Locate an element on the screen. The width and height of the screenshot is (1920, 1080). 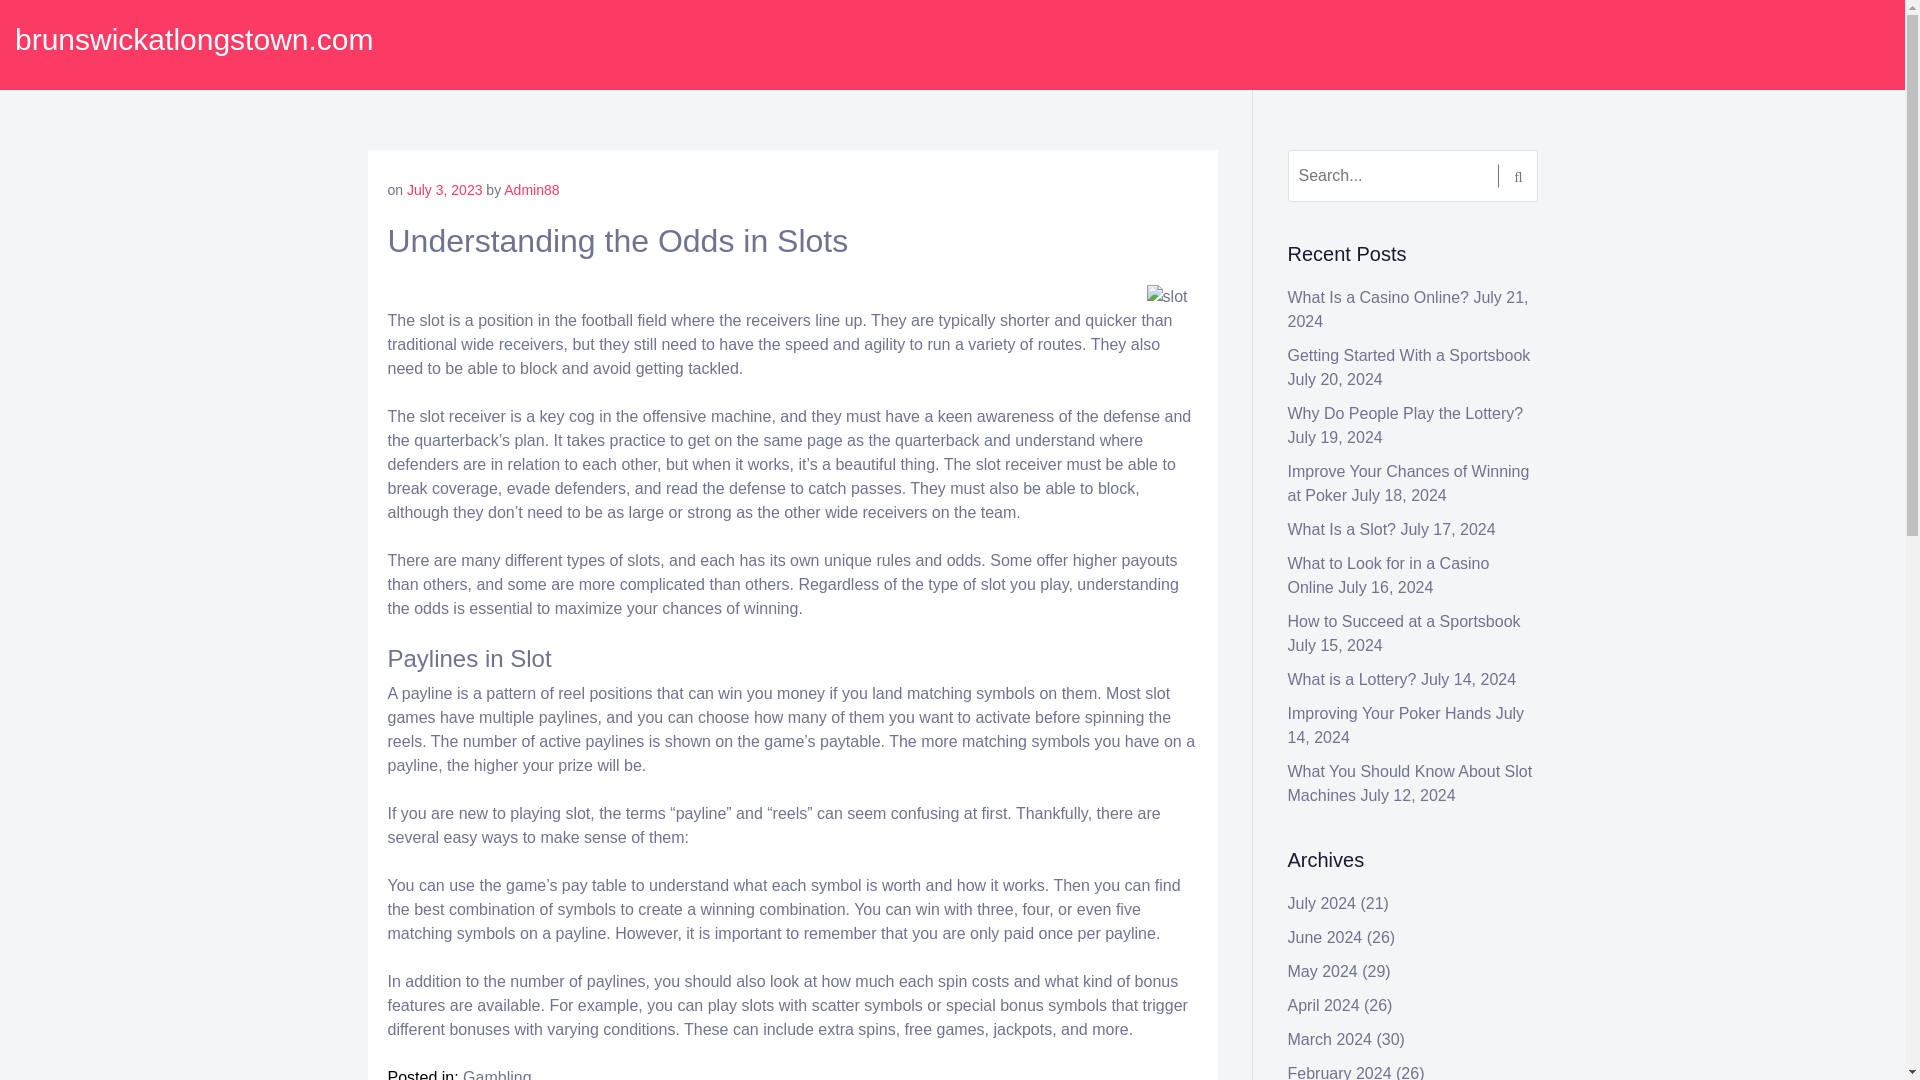
What to Look for in a Casino Online is located at coordinates (1388, 576).